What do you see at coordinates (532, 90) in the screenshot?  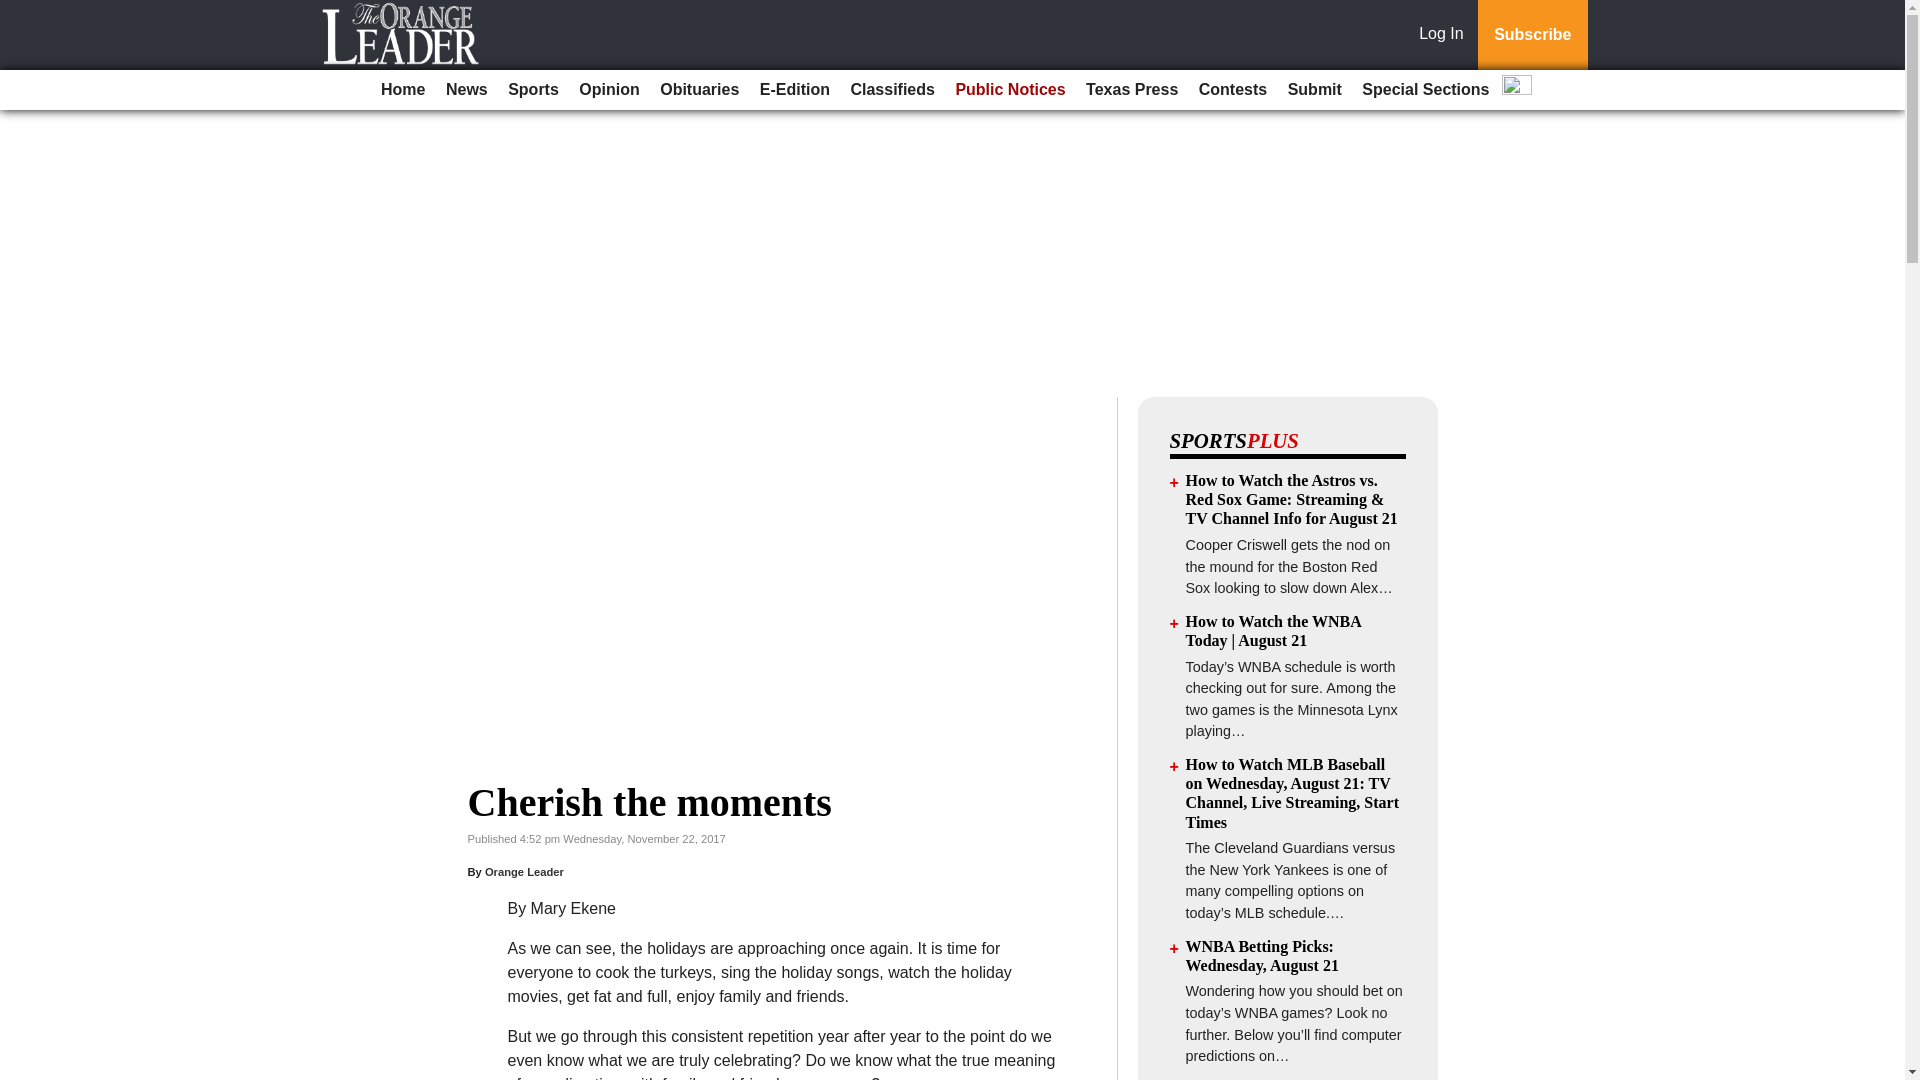 I see `Sports` at bounding box center [532, 90].